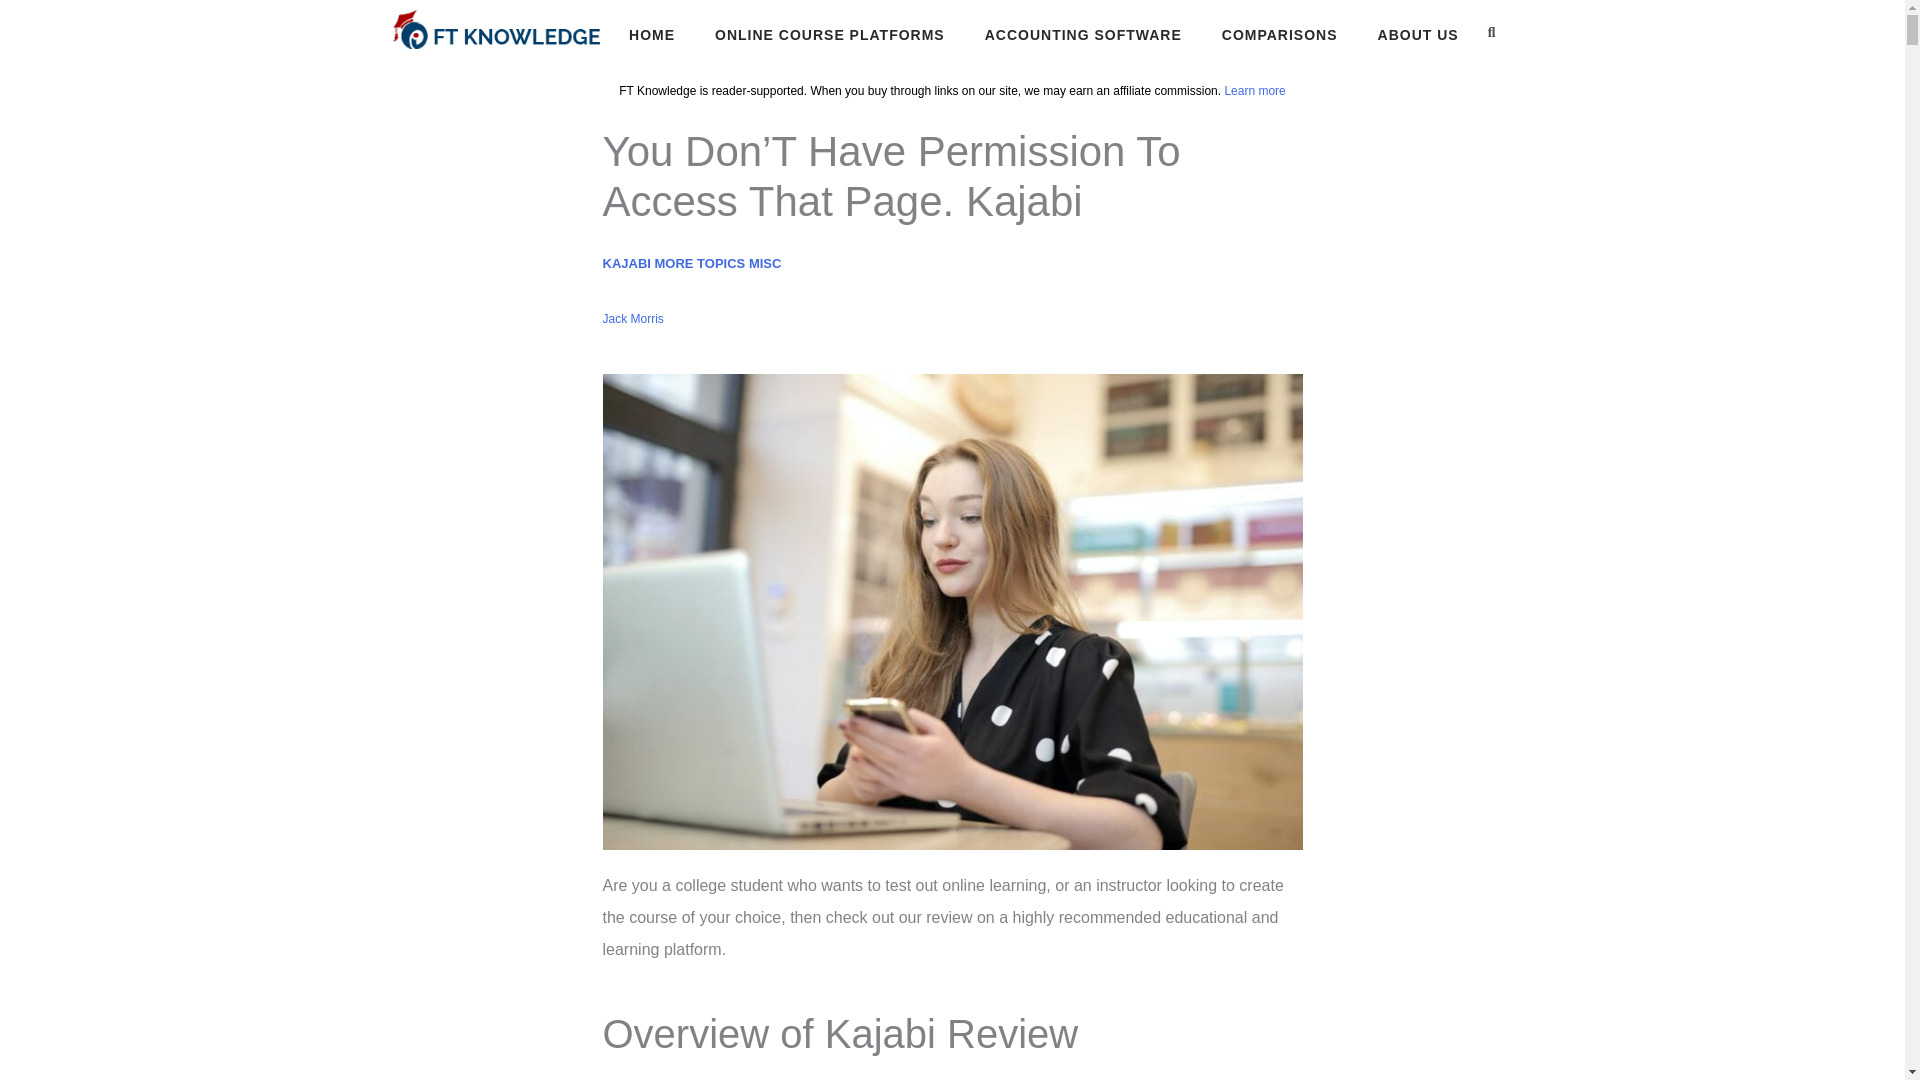 Image resolution: width=1920 pixels, height=1080 pixels. Describe the element at coordinates (1254, 91) in the screenshot. I see `Learn more` at that location.